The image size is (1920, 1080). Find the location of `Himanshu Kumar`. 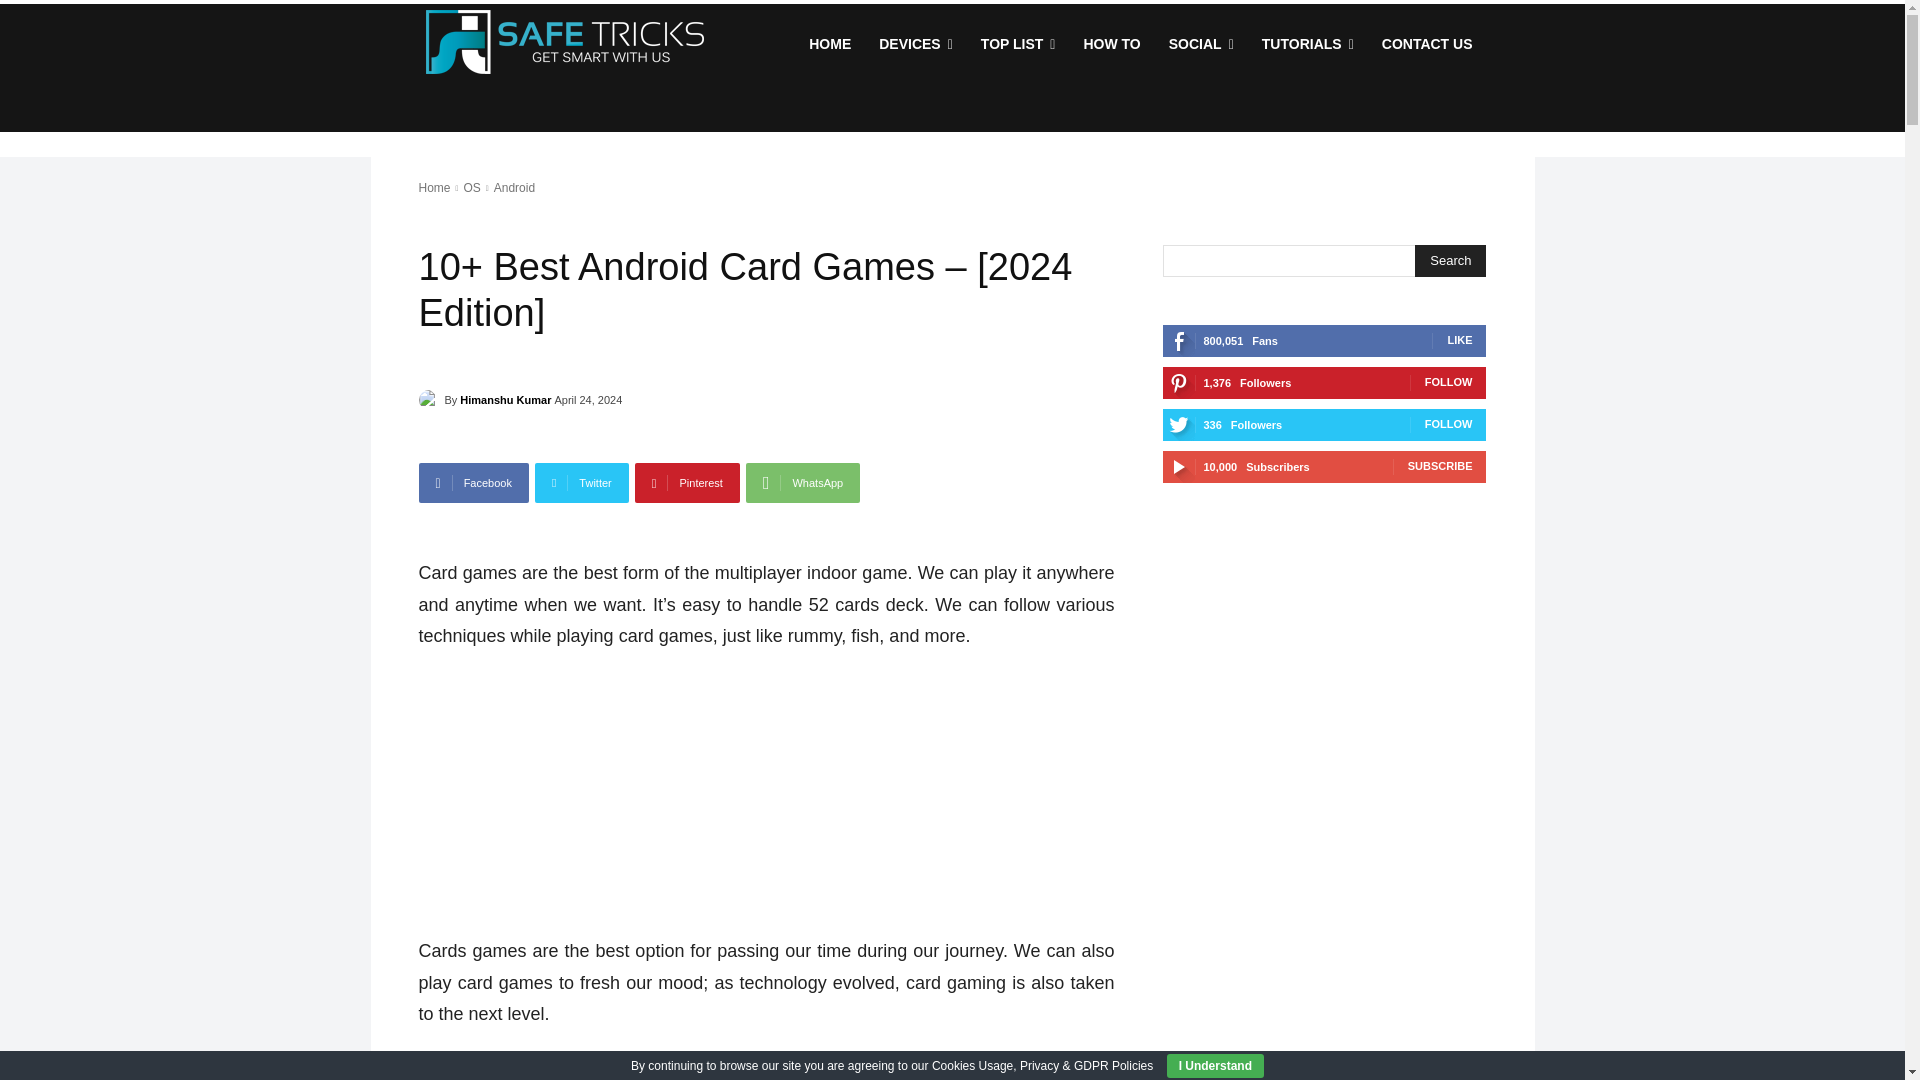

Himanshu Kumar is located at coordinates (430, 400).